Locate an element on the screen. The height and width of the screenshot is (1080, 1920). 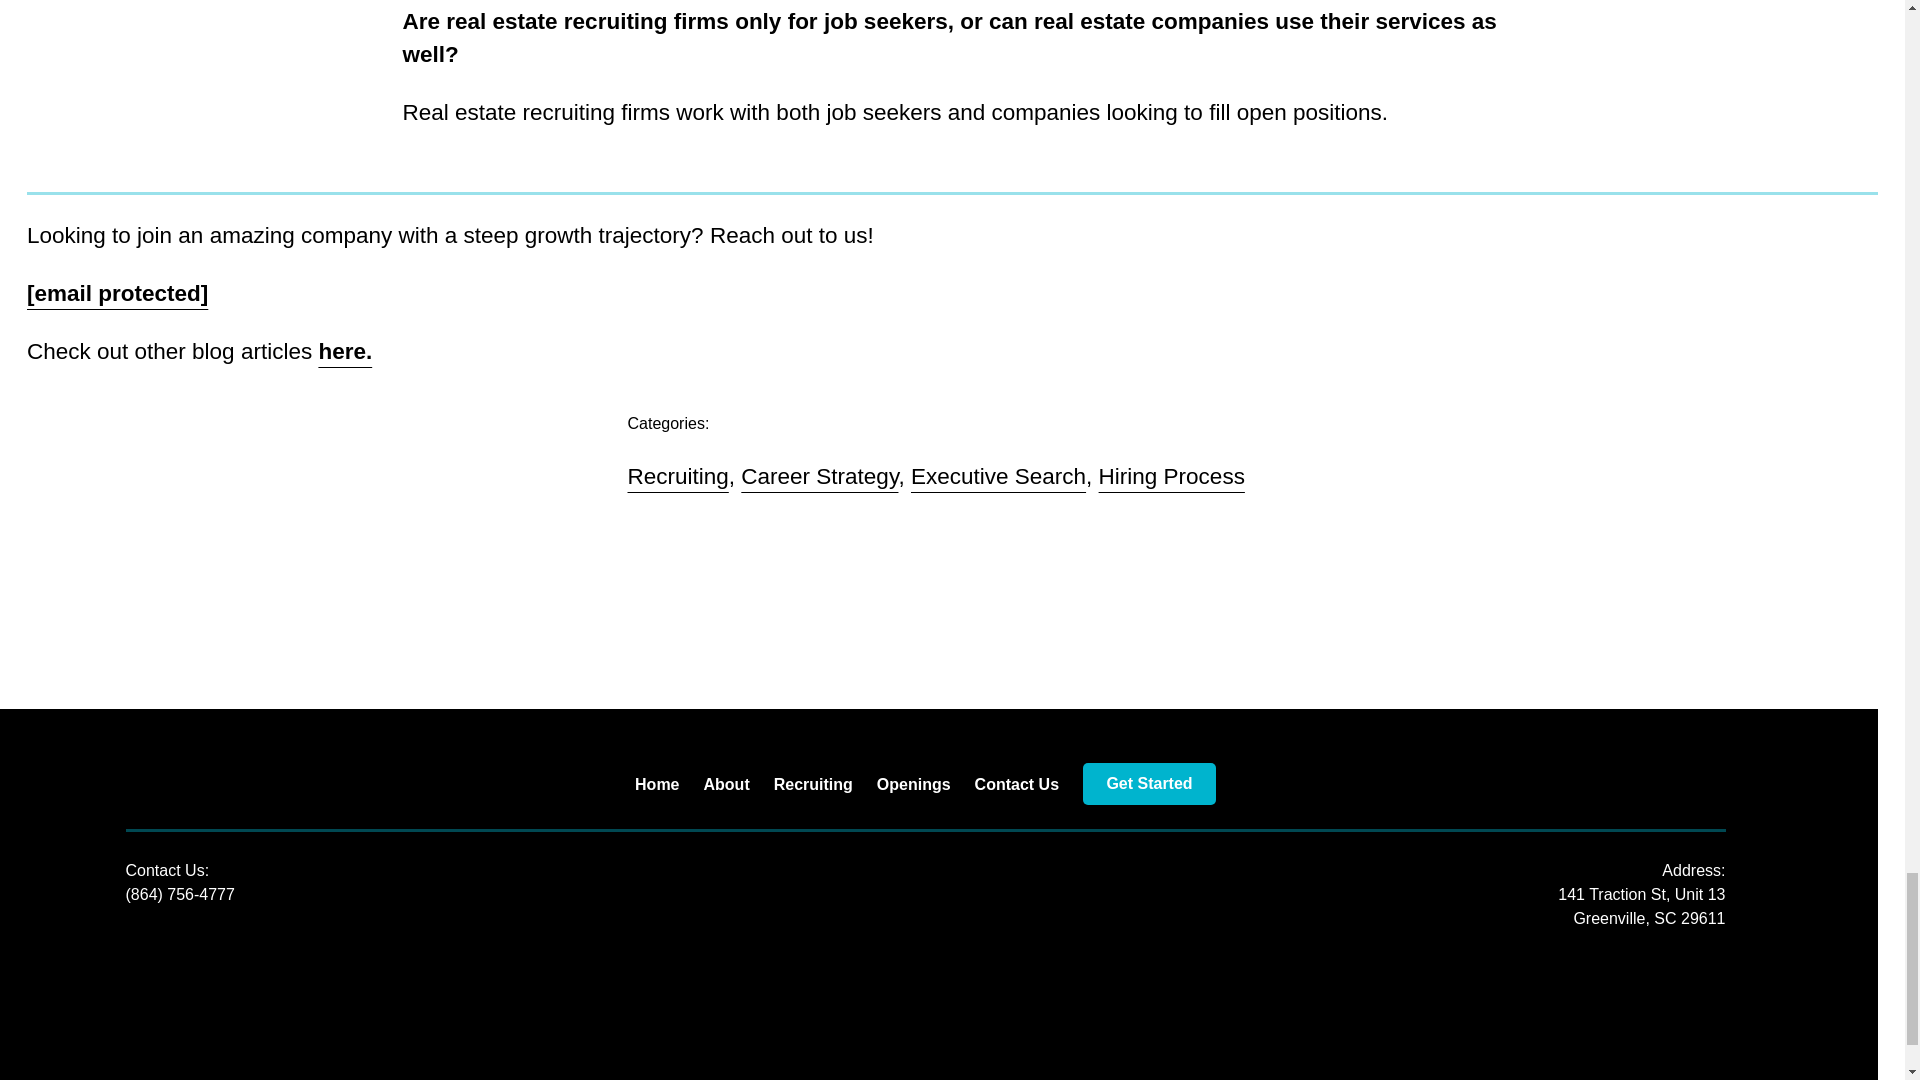
here. is located at coordinates (345, 351).